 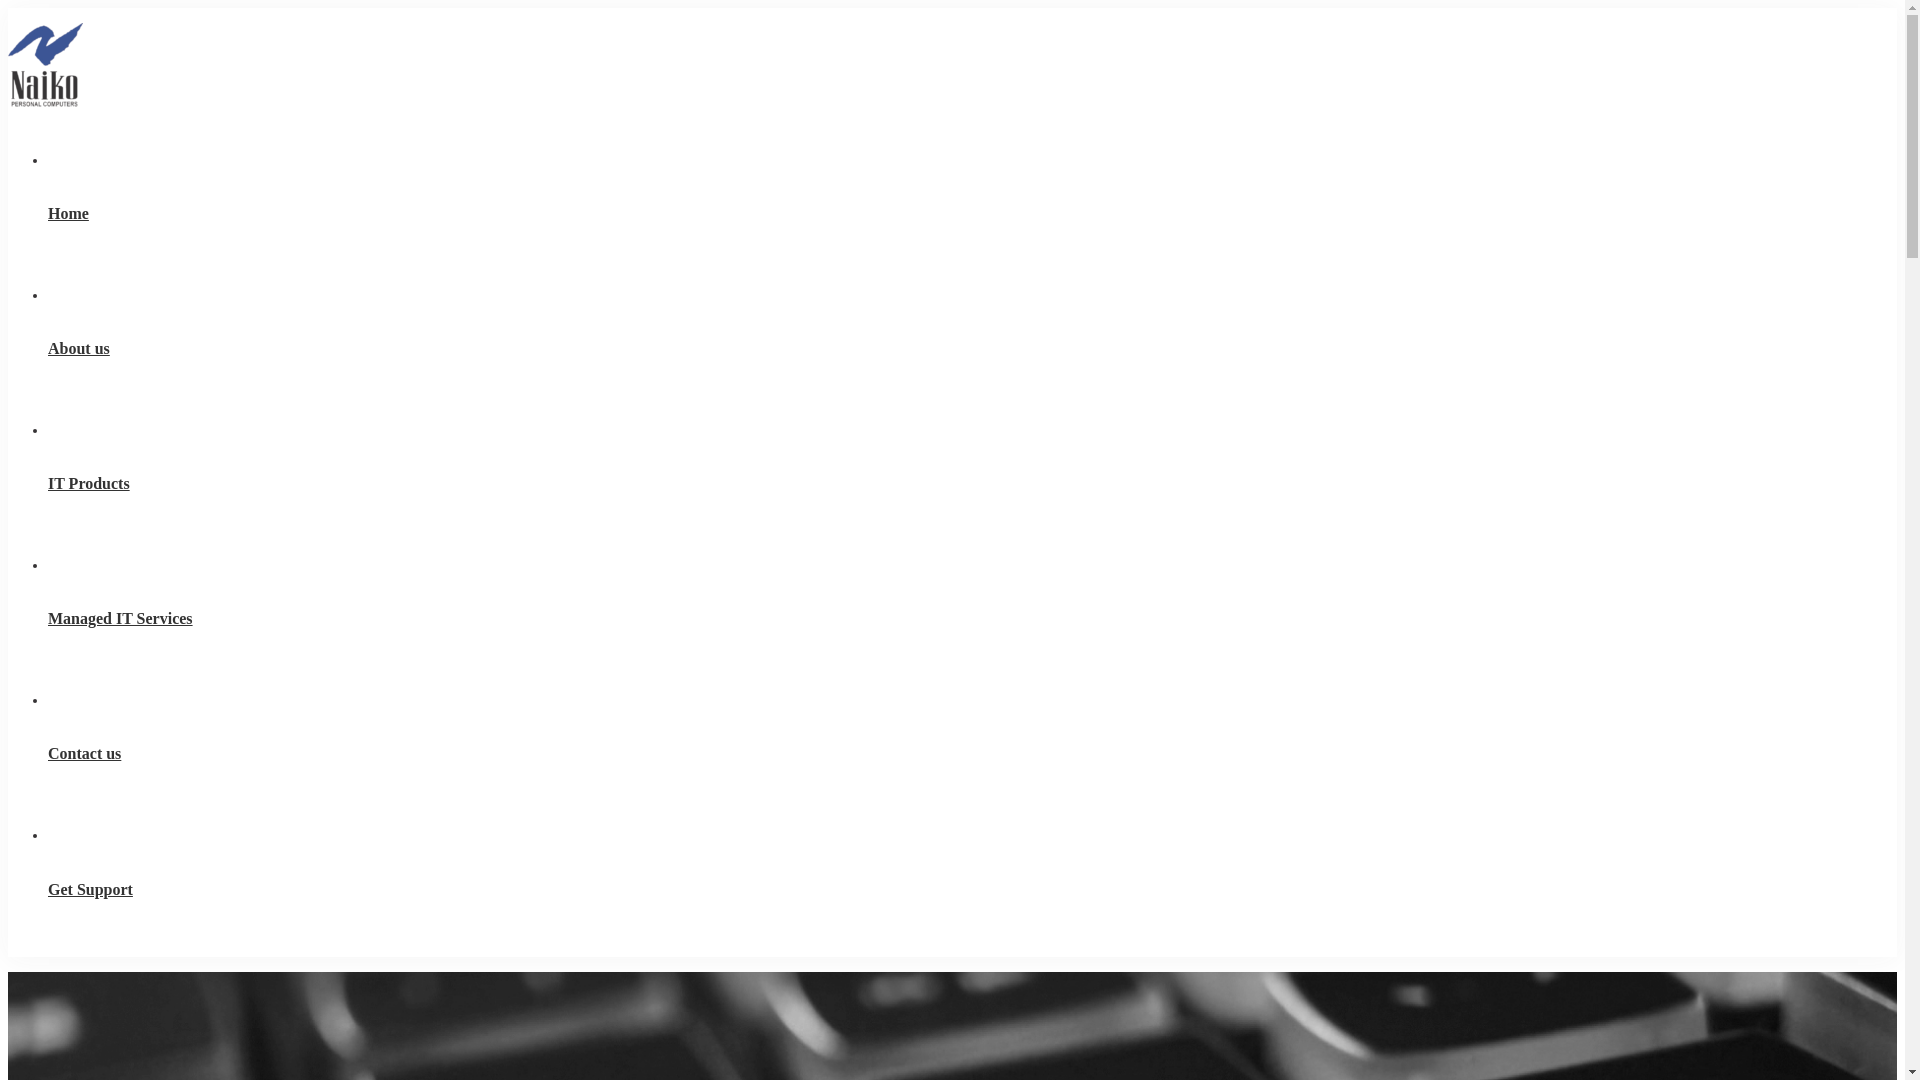 I want to click on Get Support, so click(x=972, y=889).